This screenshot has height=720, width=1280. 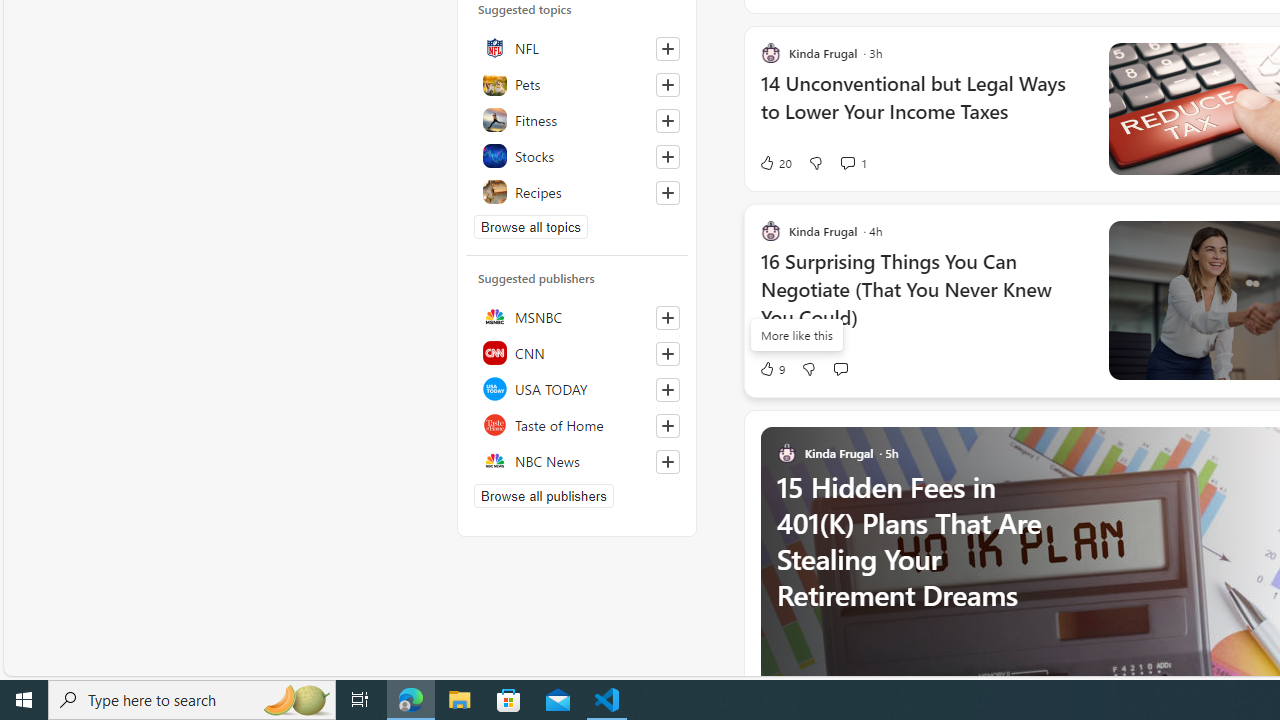 I want to click on MSNBC, so click(x=577, y=317).